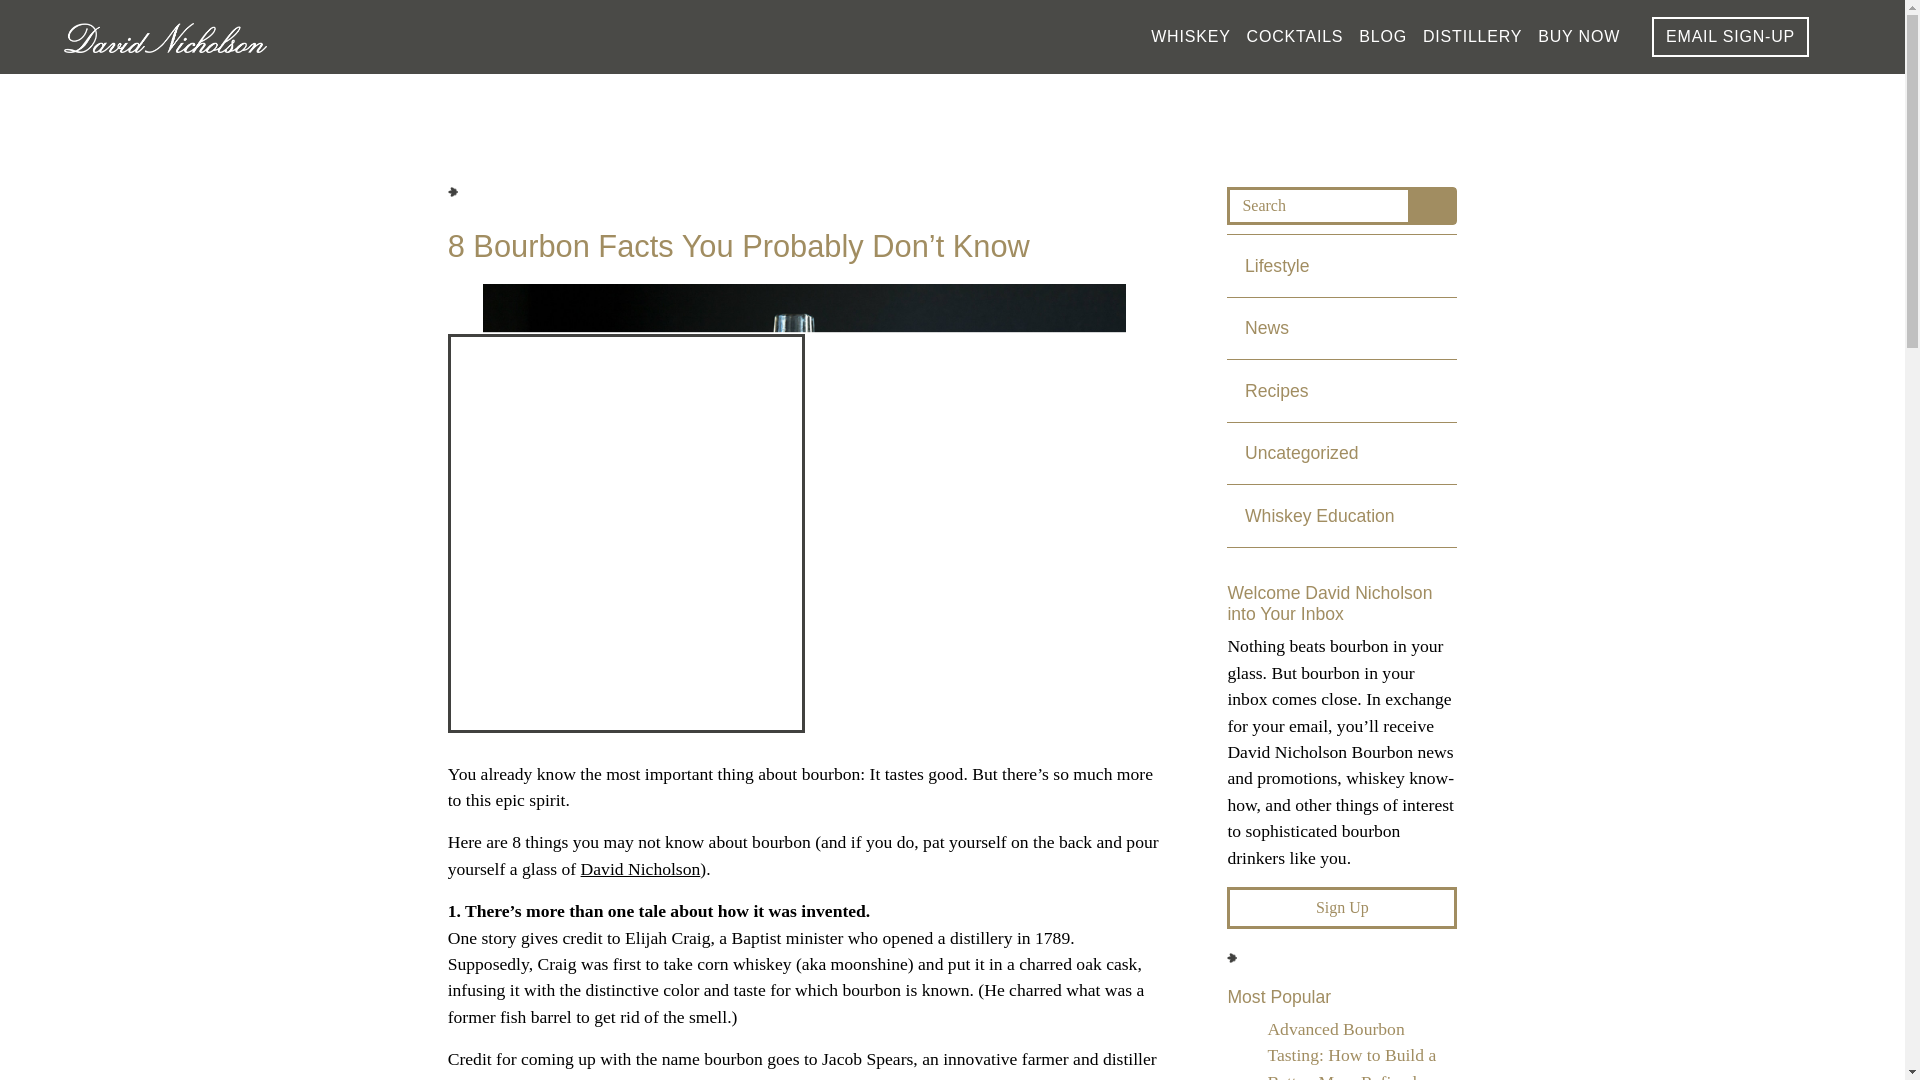 Image resolution: width=1920 pixels, height=1080 pixels. Describe the element at coordinates (1730, 37) in the screenshot. I see `EMAIL SIGN-UP` at that location.